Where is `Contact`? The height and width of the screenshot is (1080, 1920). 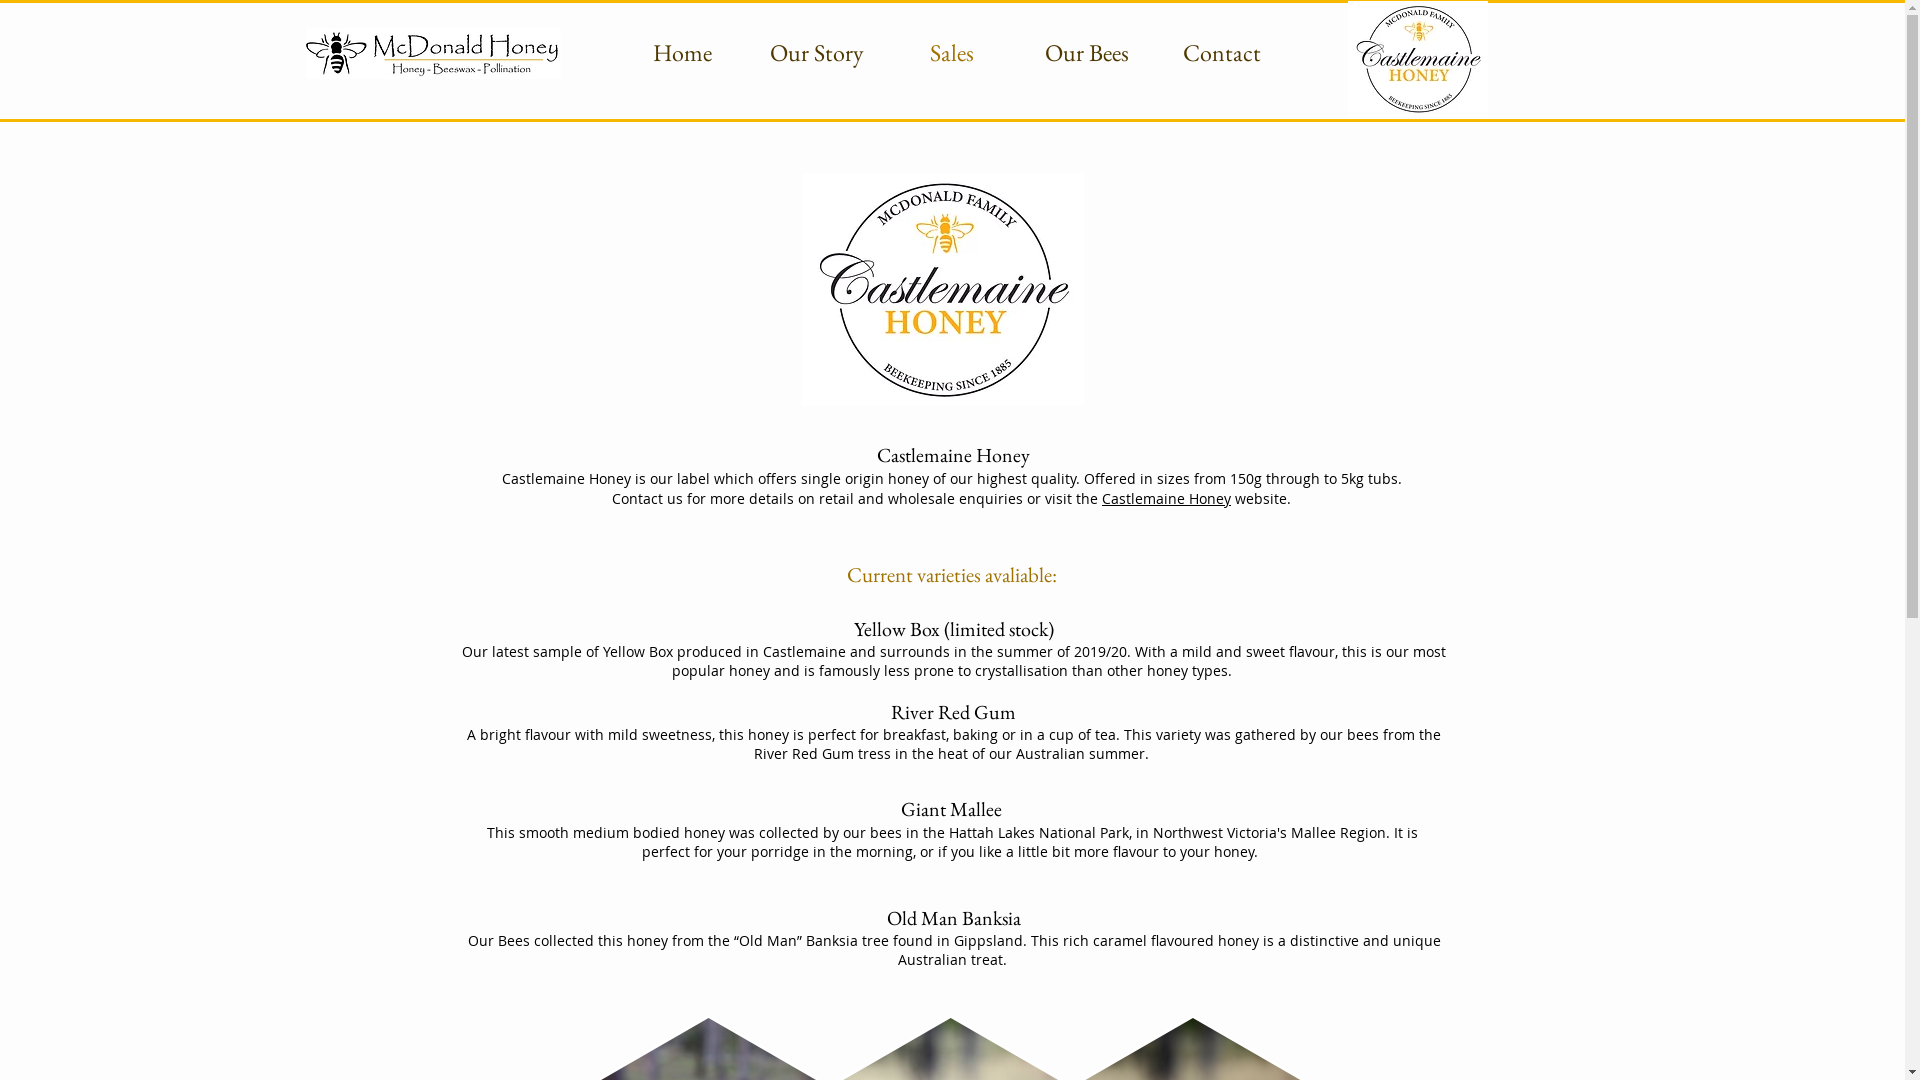
Contact is located at coordinates (1222, 53).